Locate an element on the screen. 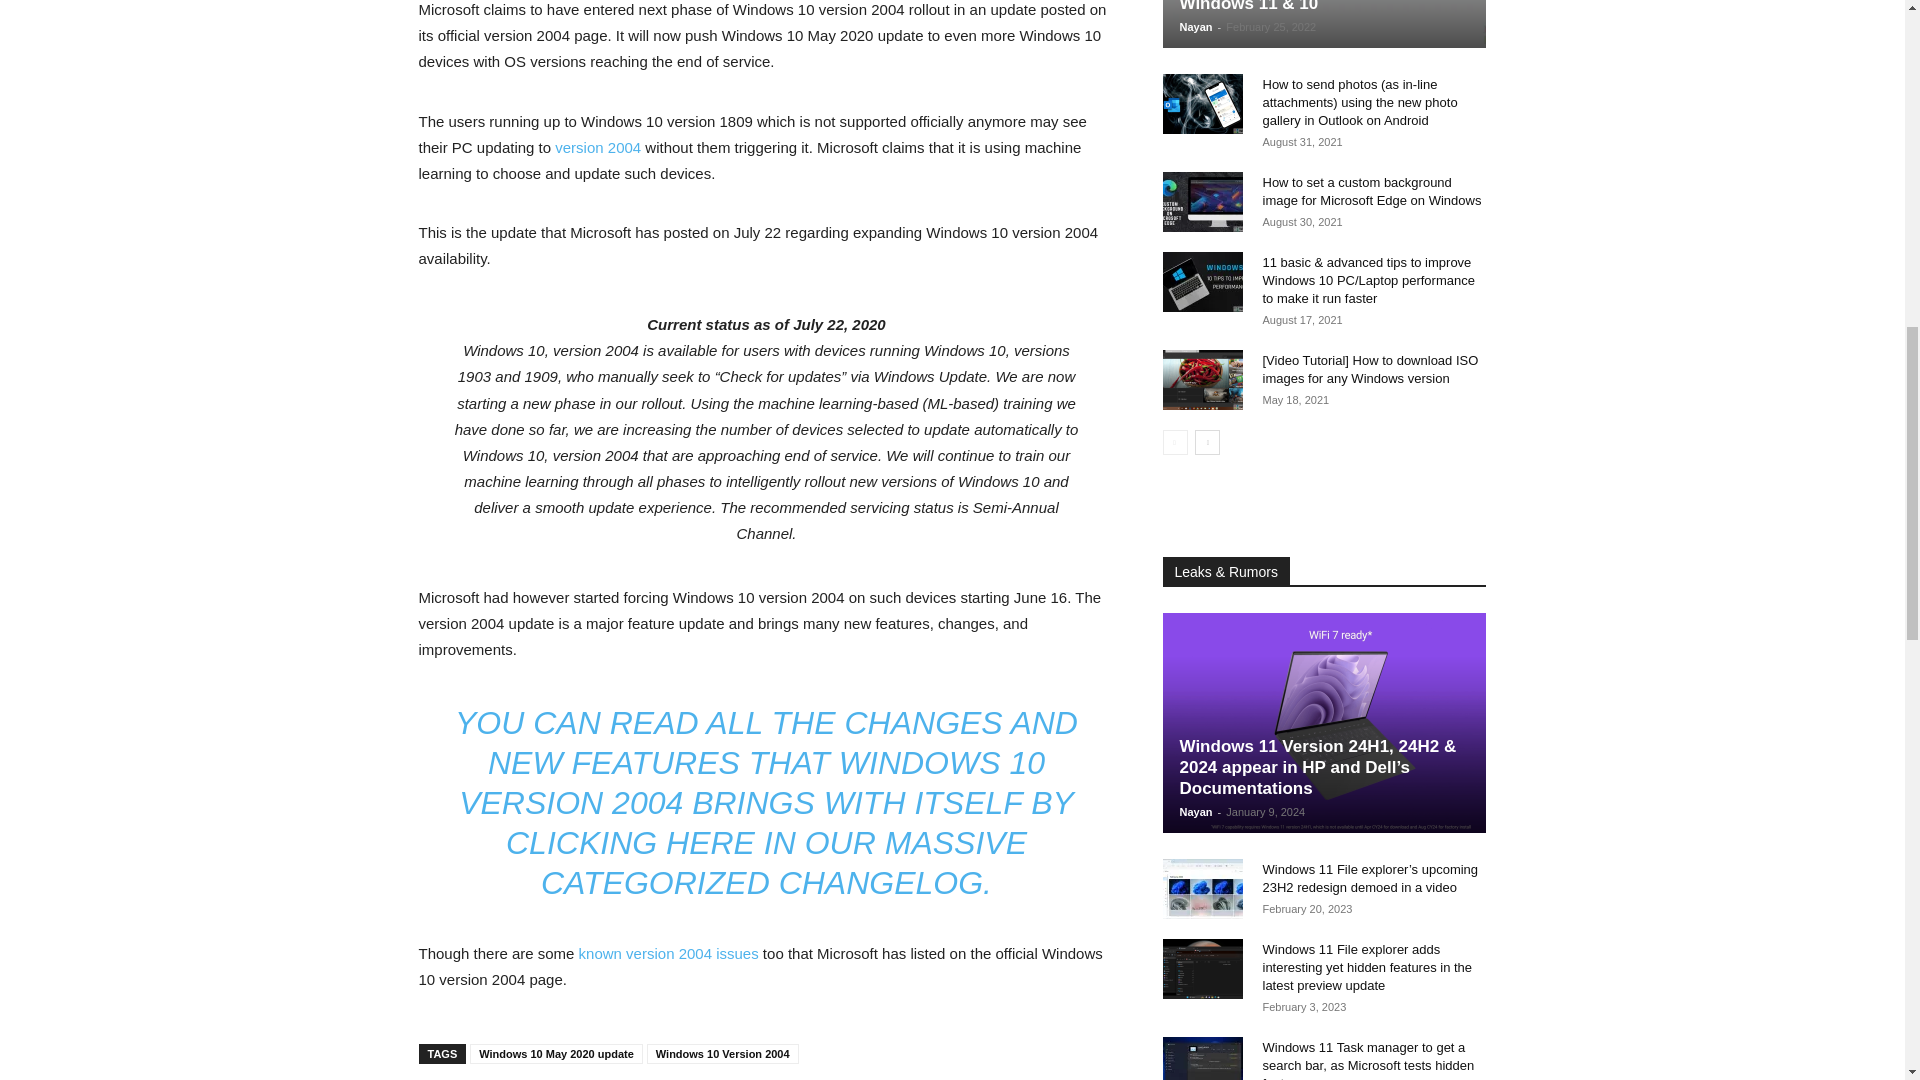 The width and height of the screenshot is (1920, 1080). version 2004 is located at coordinates (598, 147).